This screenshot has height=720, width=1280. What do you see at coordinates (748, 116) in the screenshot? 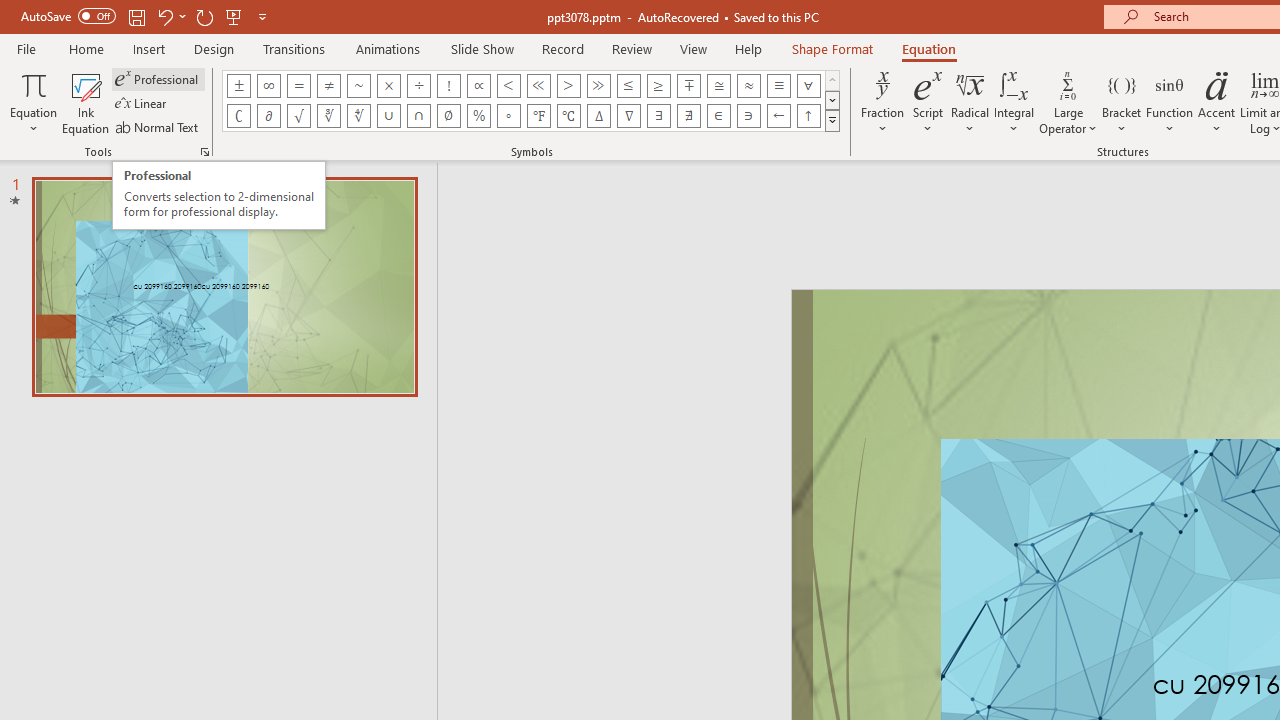
I see `Equation Symbol Contains as Member` at bounding box center [748, 116].